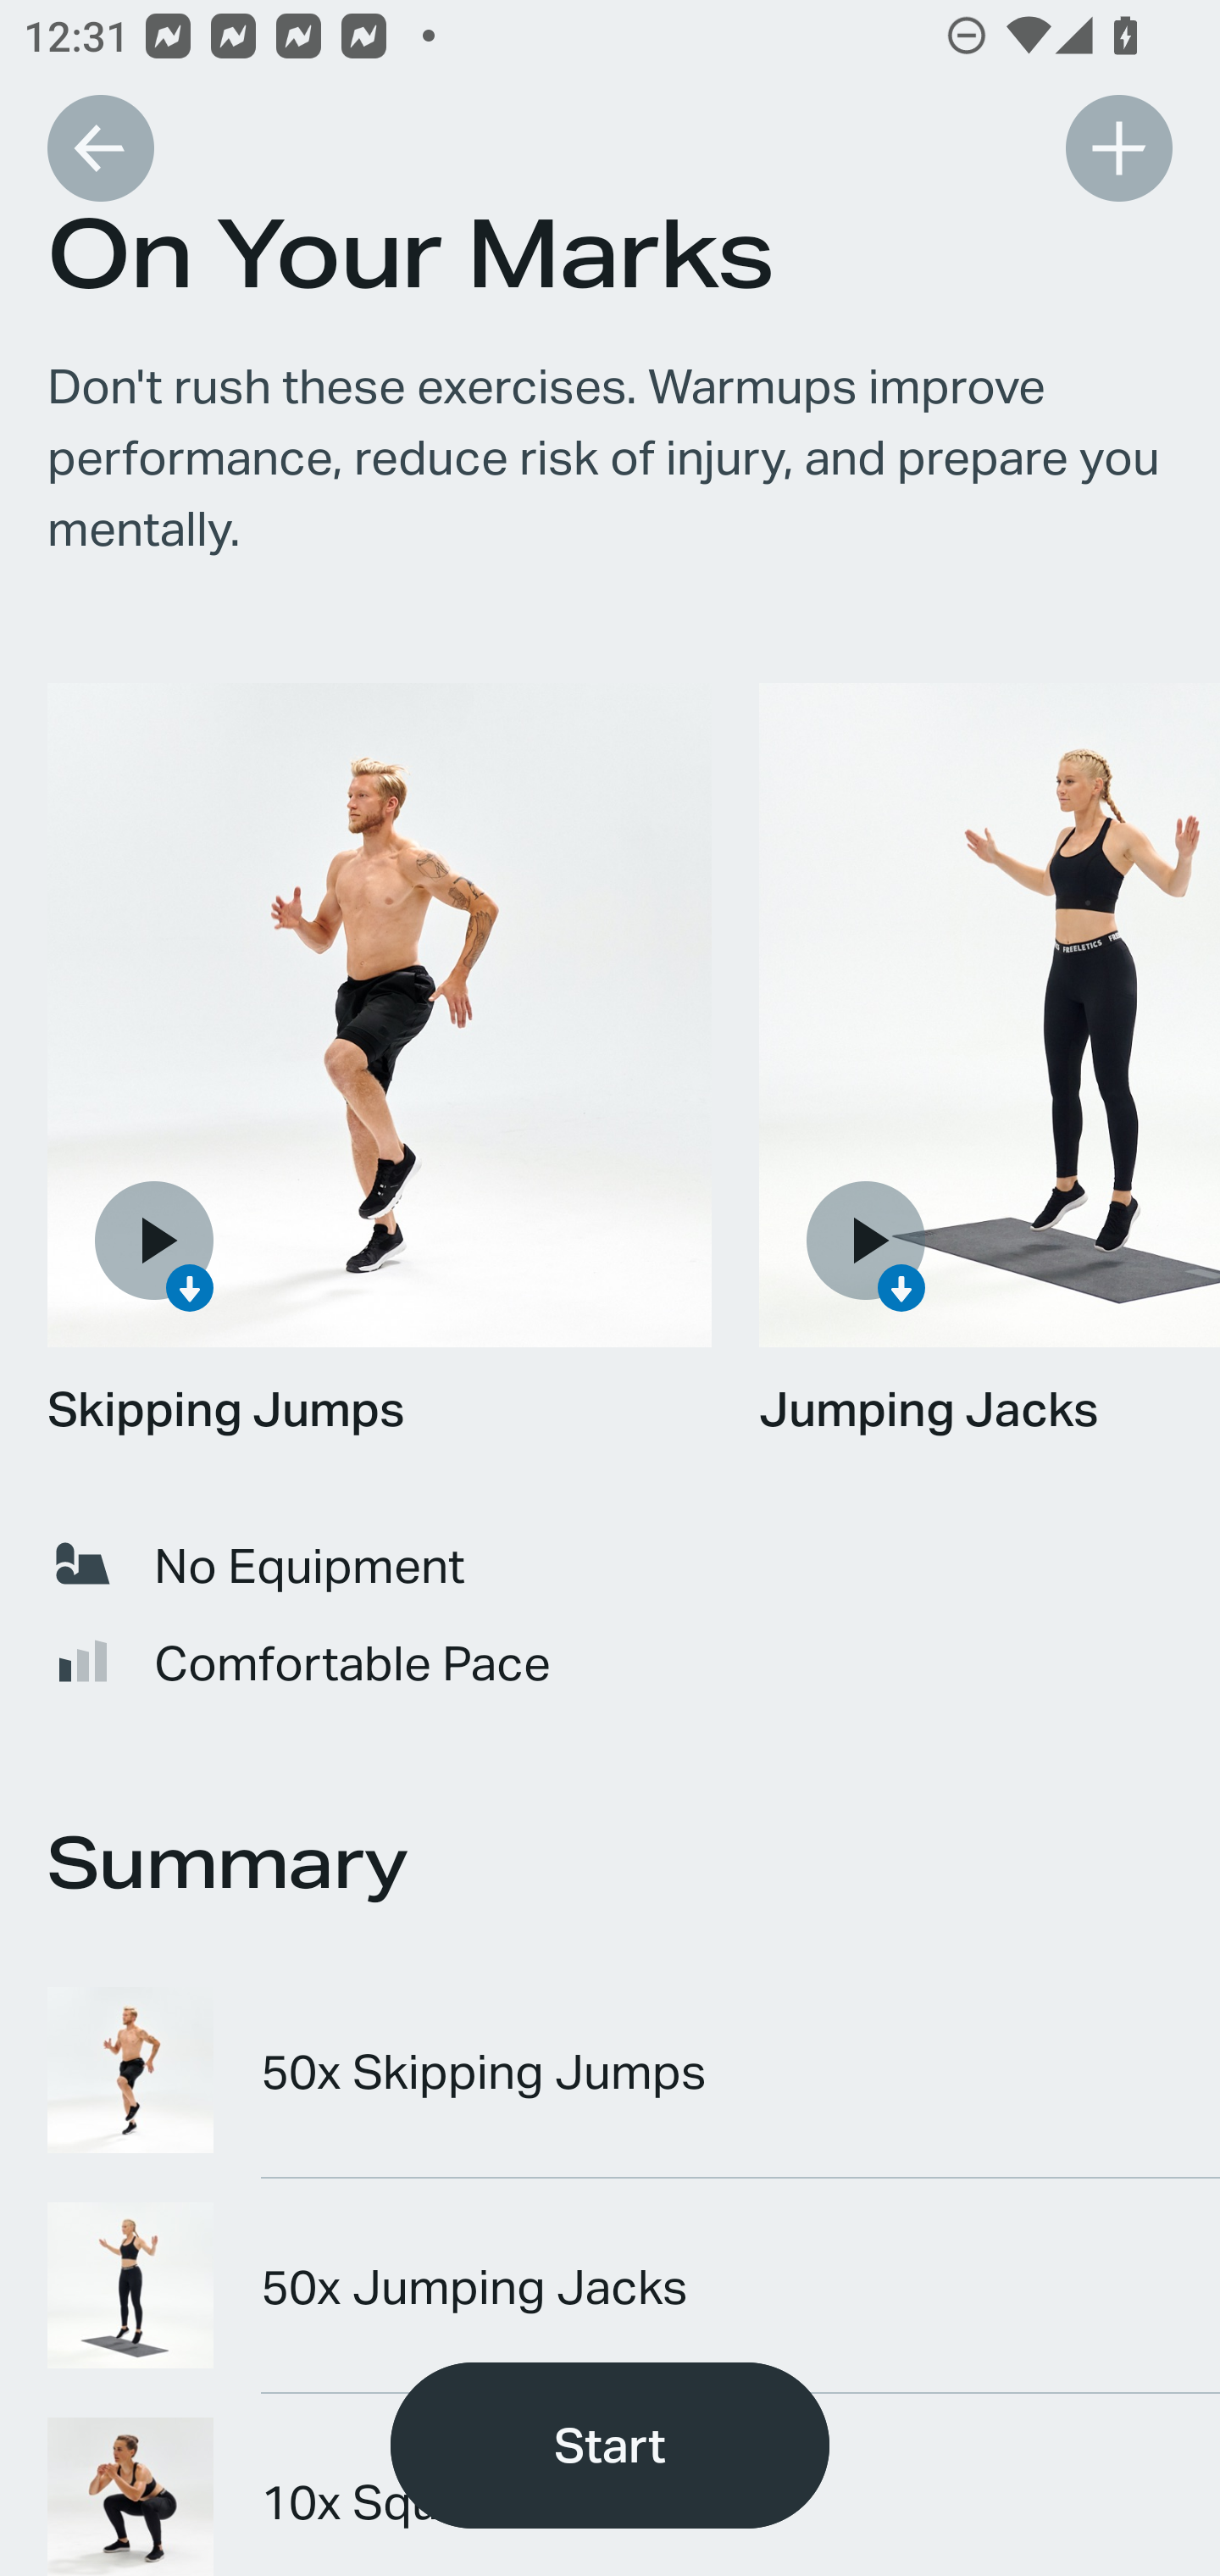  Describe the element at coordinates (100, 147) in the screenshot. I see `Go back` at that location.